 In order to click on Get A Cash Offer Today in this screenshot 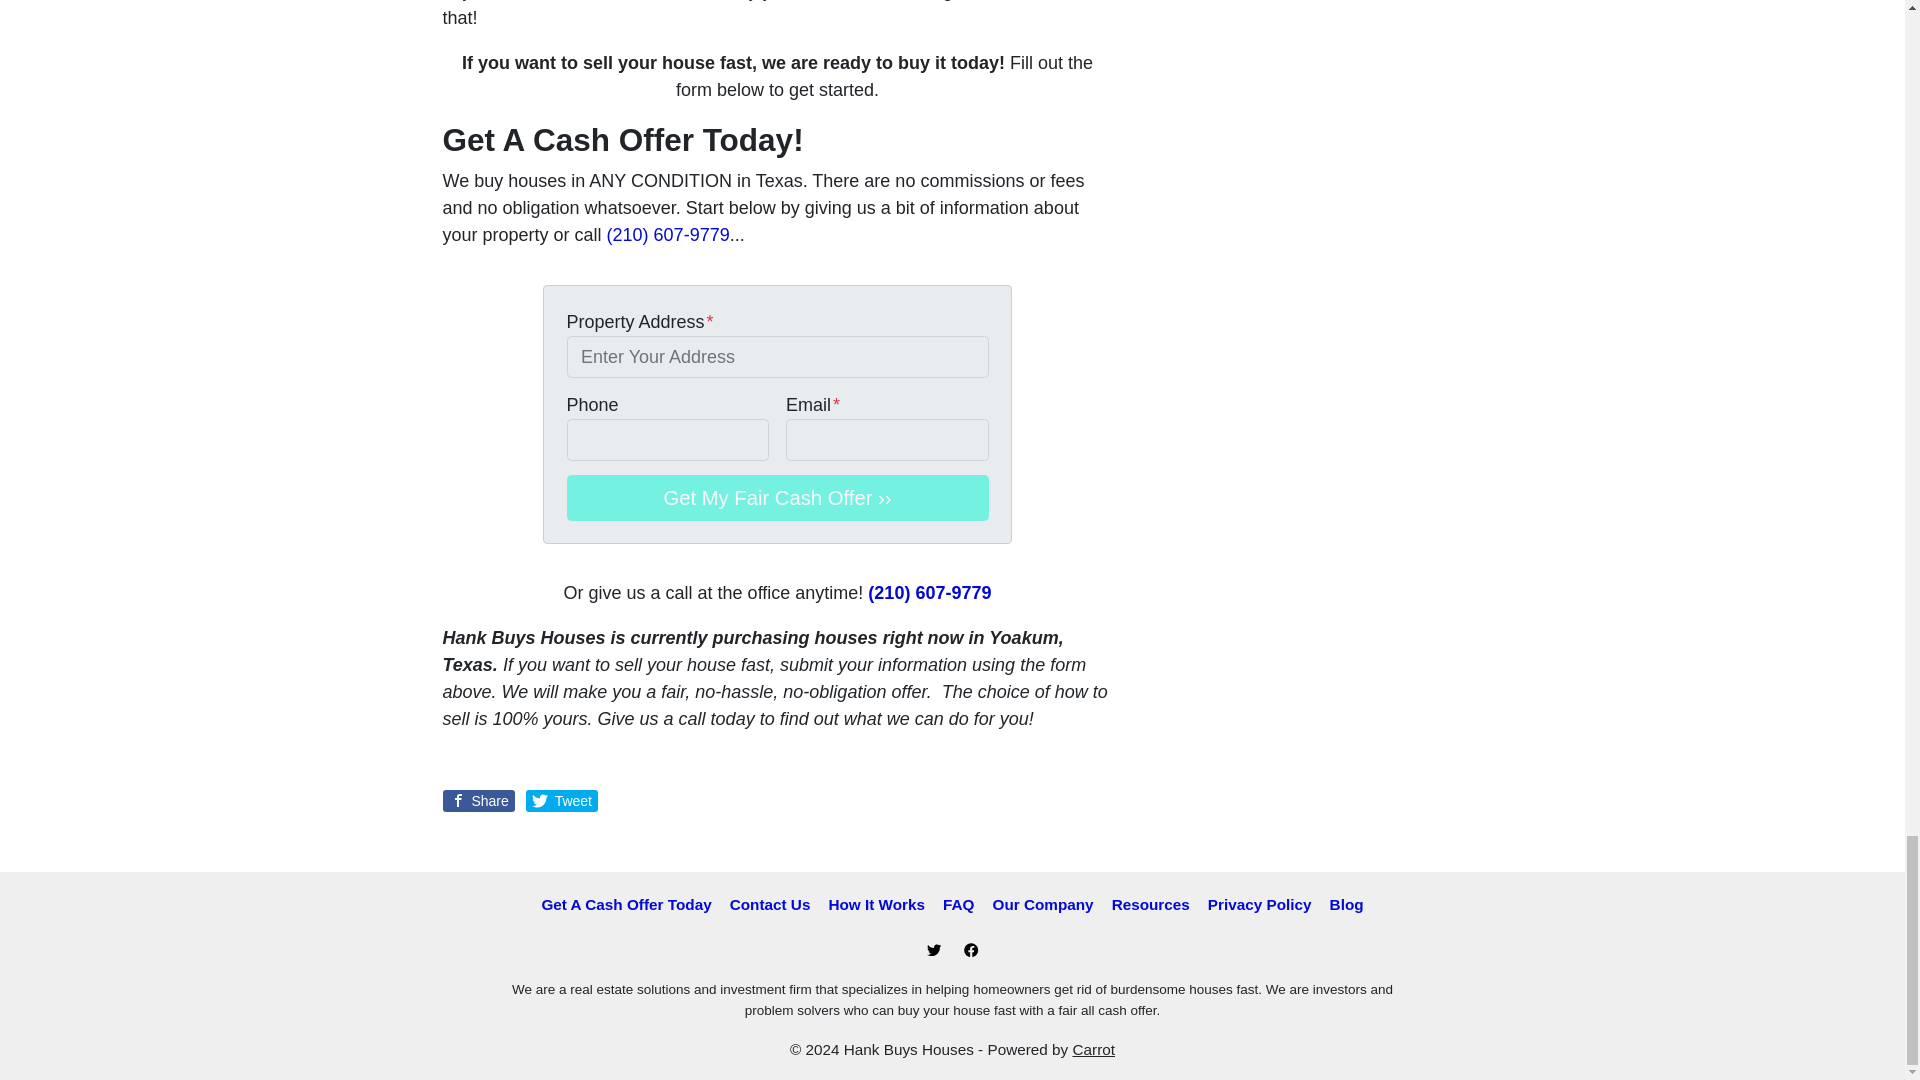, I will do `click(626, 904)`.